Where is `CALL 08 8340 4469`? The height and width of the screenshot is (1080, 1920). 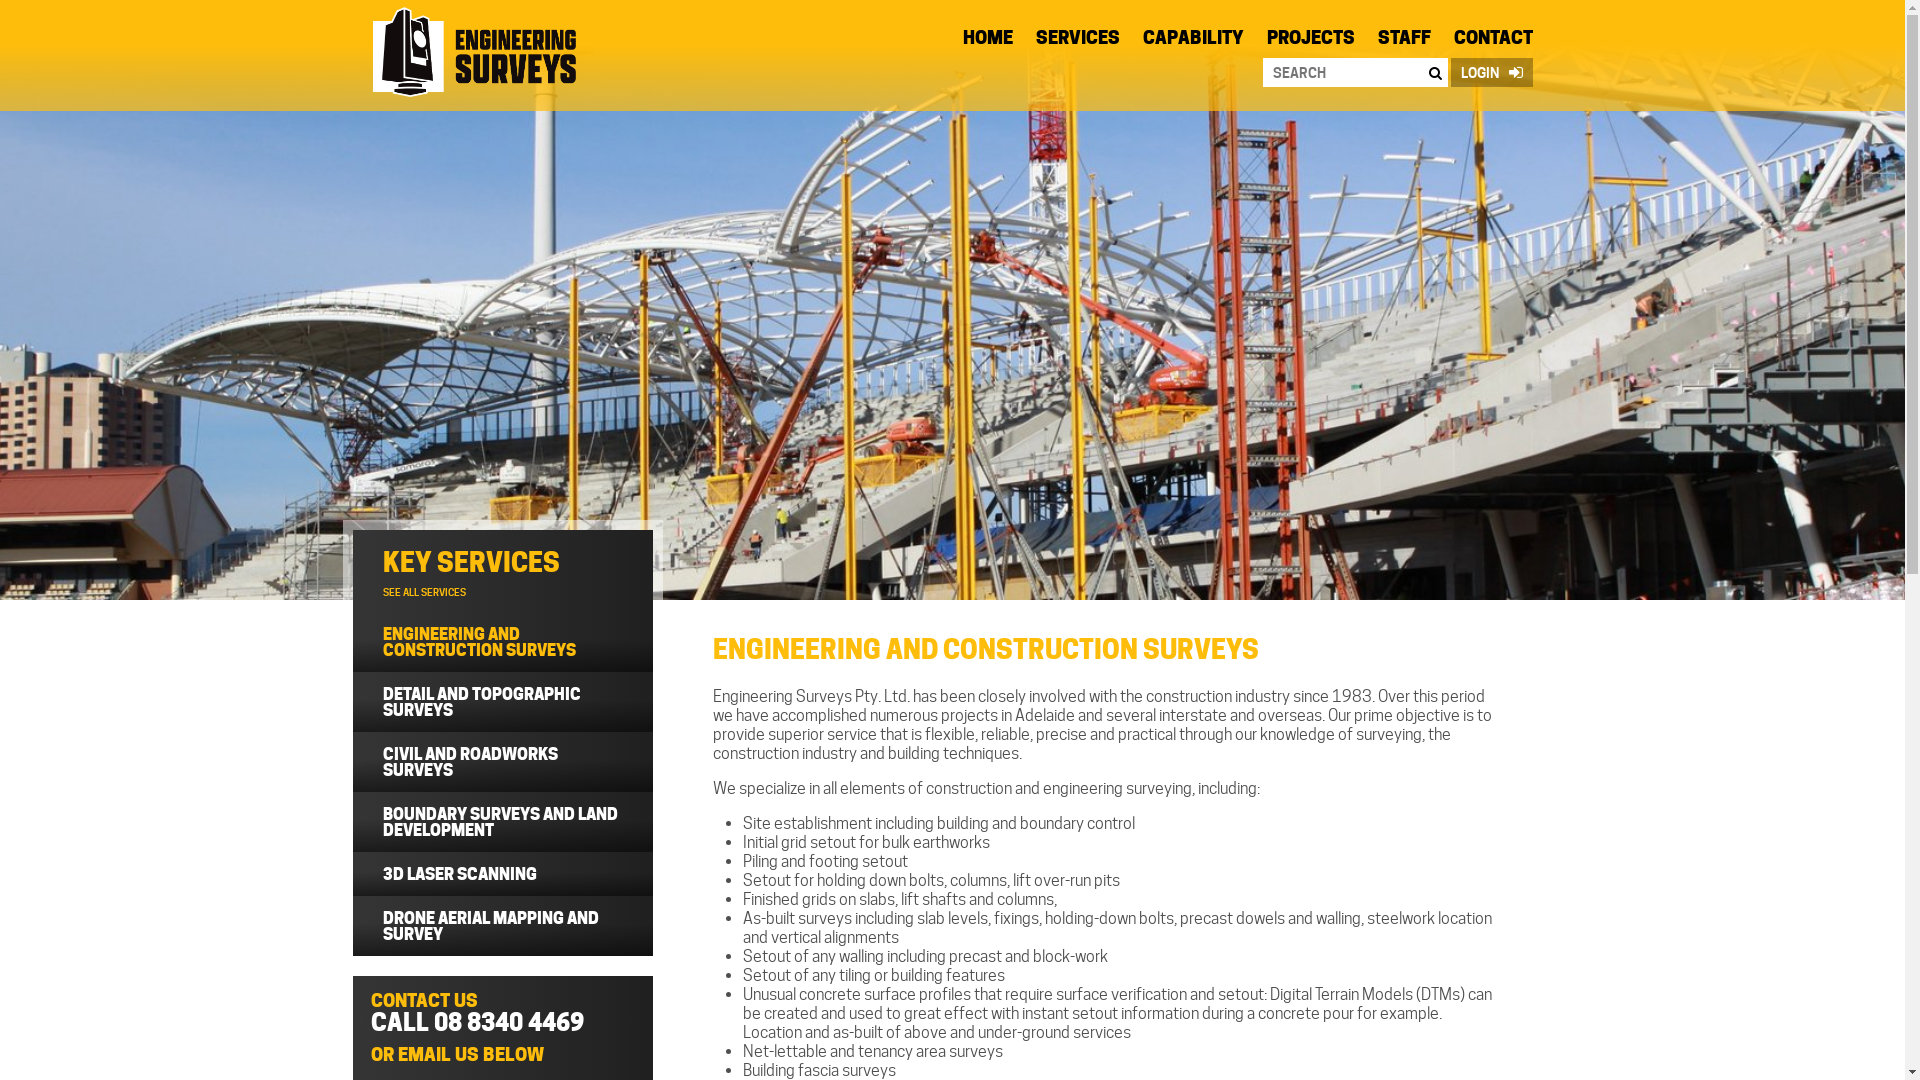 CALL 08 8340 4469 is located at coordinates (476, 1022).